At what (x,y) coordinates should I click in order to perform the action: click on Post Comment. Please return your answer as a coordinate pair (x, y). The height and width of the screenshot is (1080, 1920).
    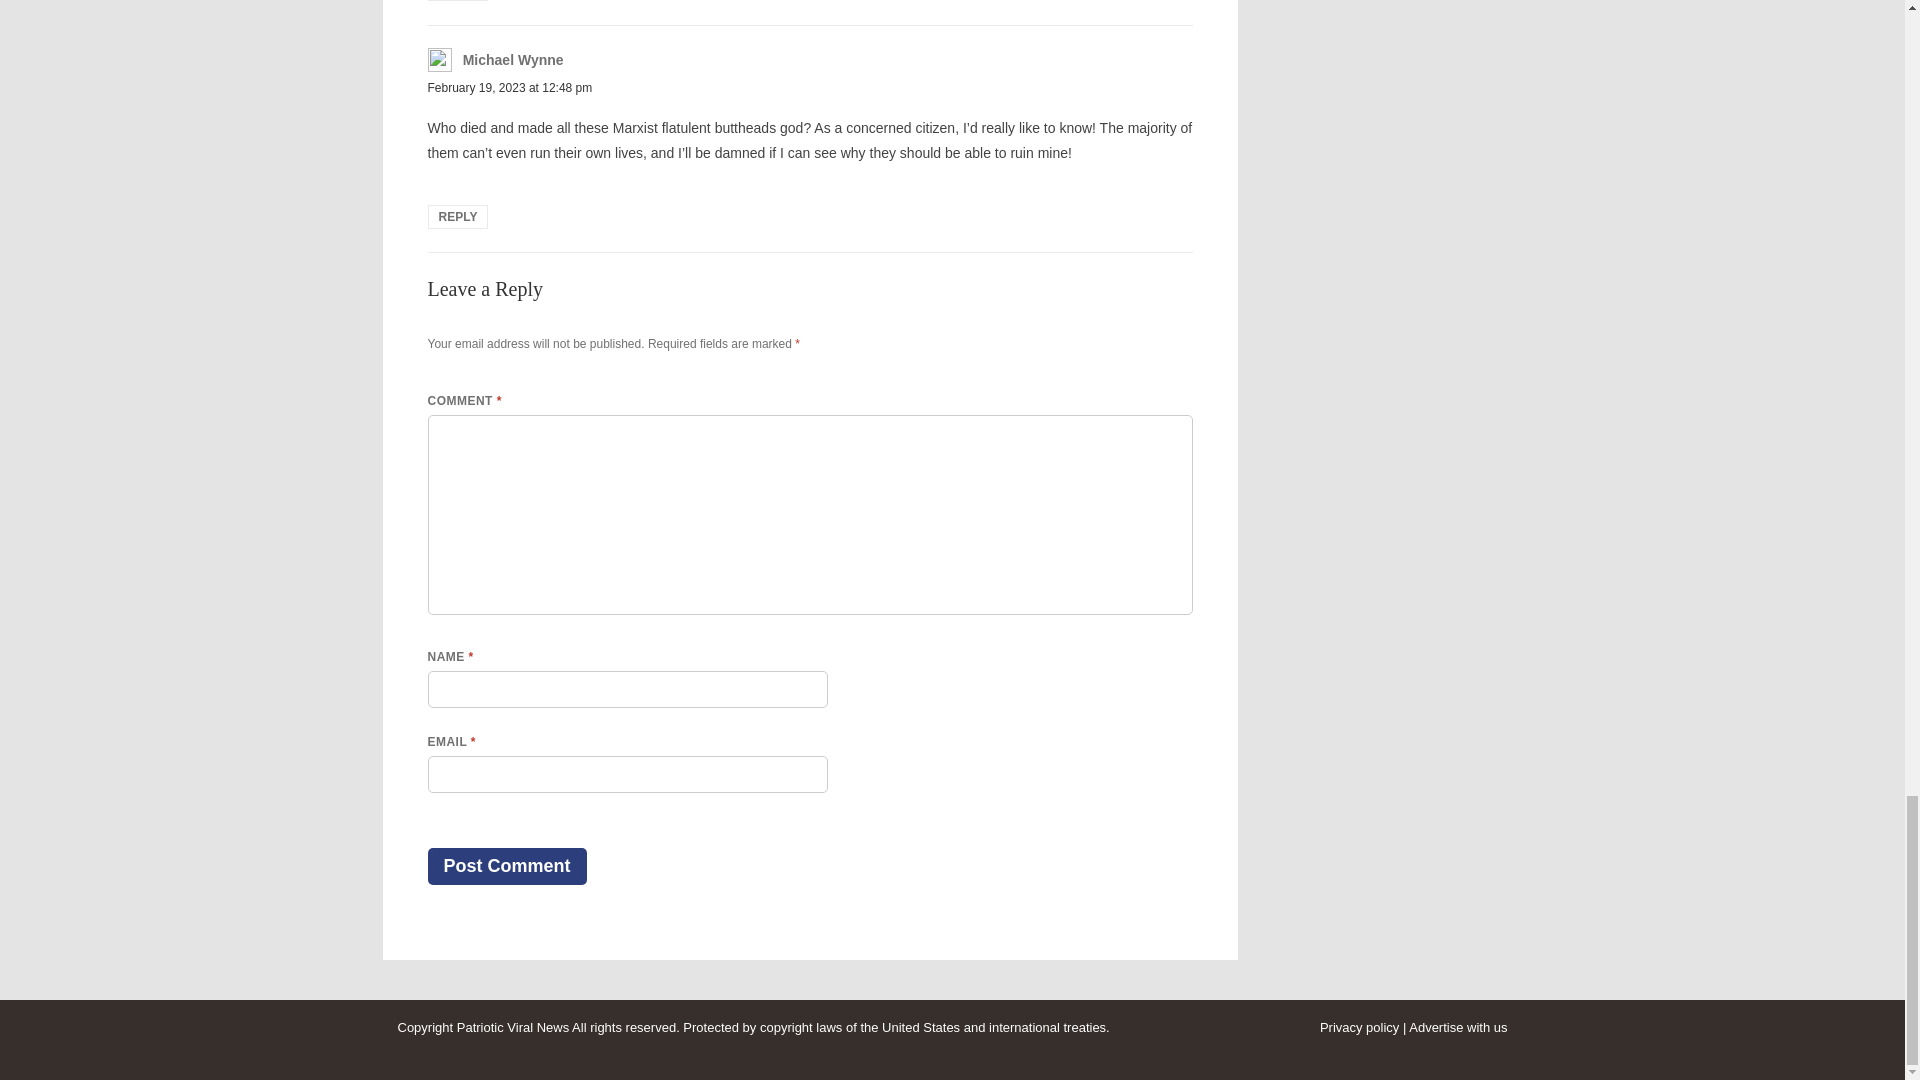
    Looking at the image, I should click on (508, 866).